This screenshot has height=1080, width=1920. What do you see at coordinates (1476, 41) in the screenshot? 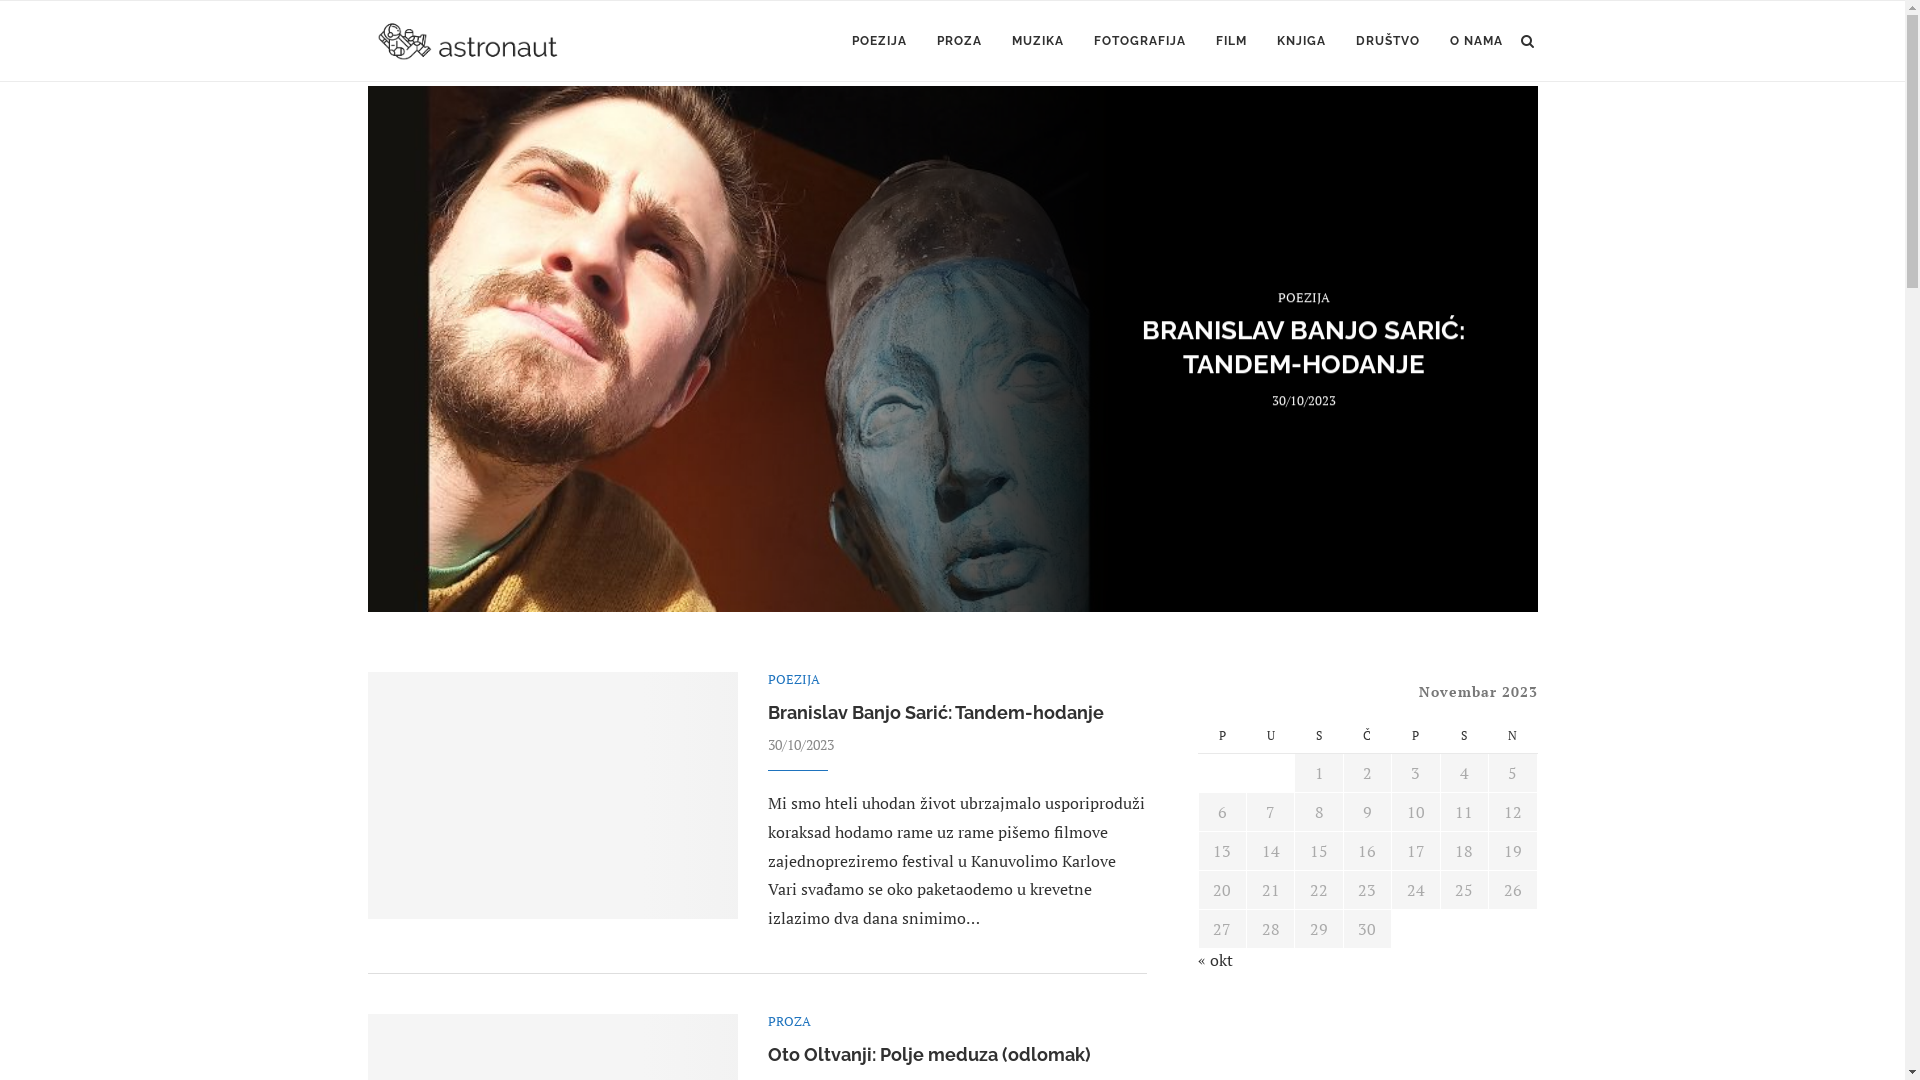
I see `O NAMA` at bounding box center [1476, 41].